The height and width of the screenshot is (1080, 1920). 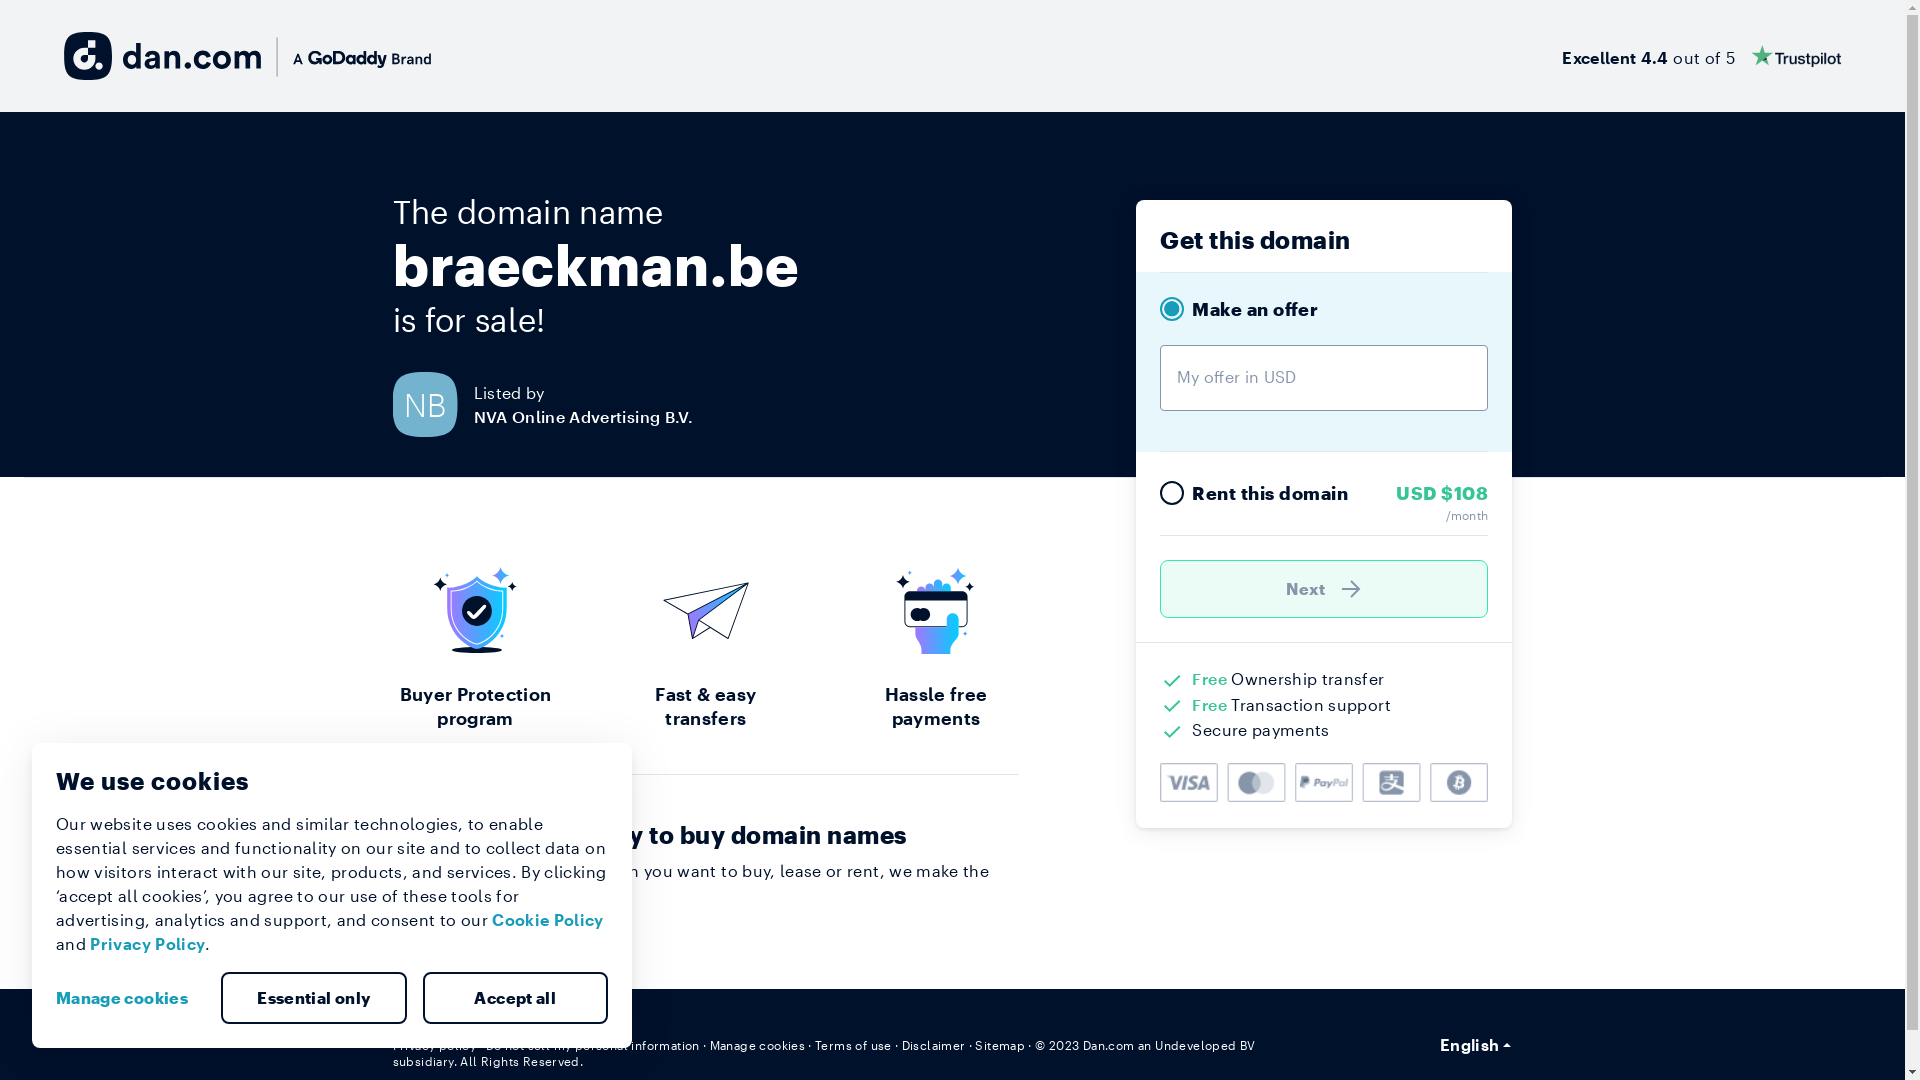 I want to click on Accept all, so click(x=515, y=998).